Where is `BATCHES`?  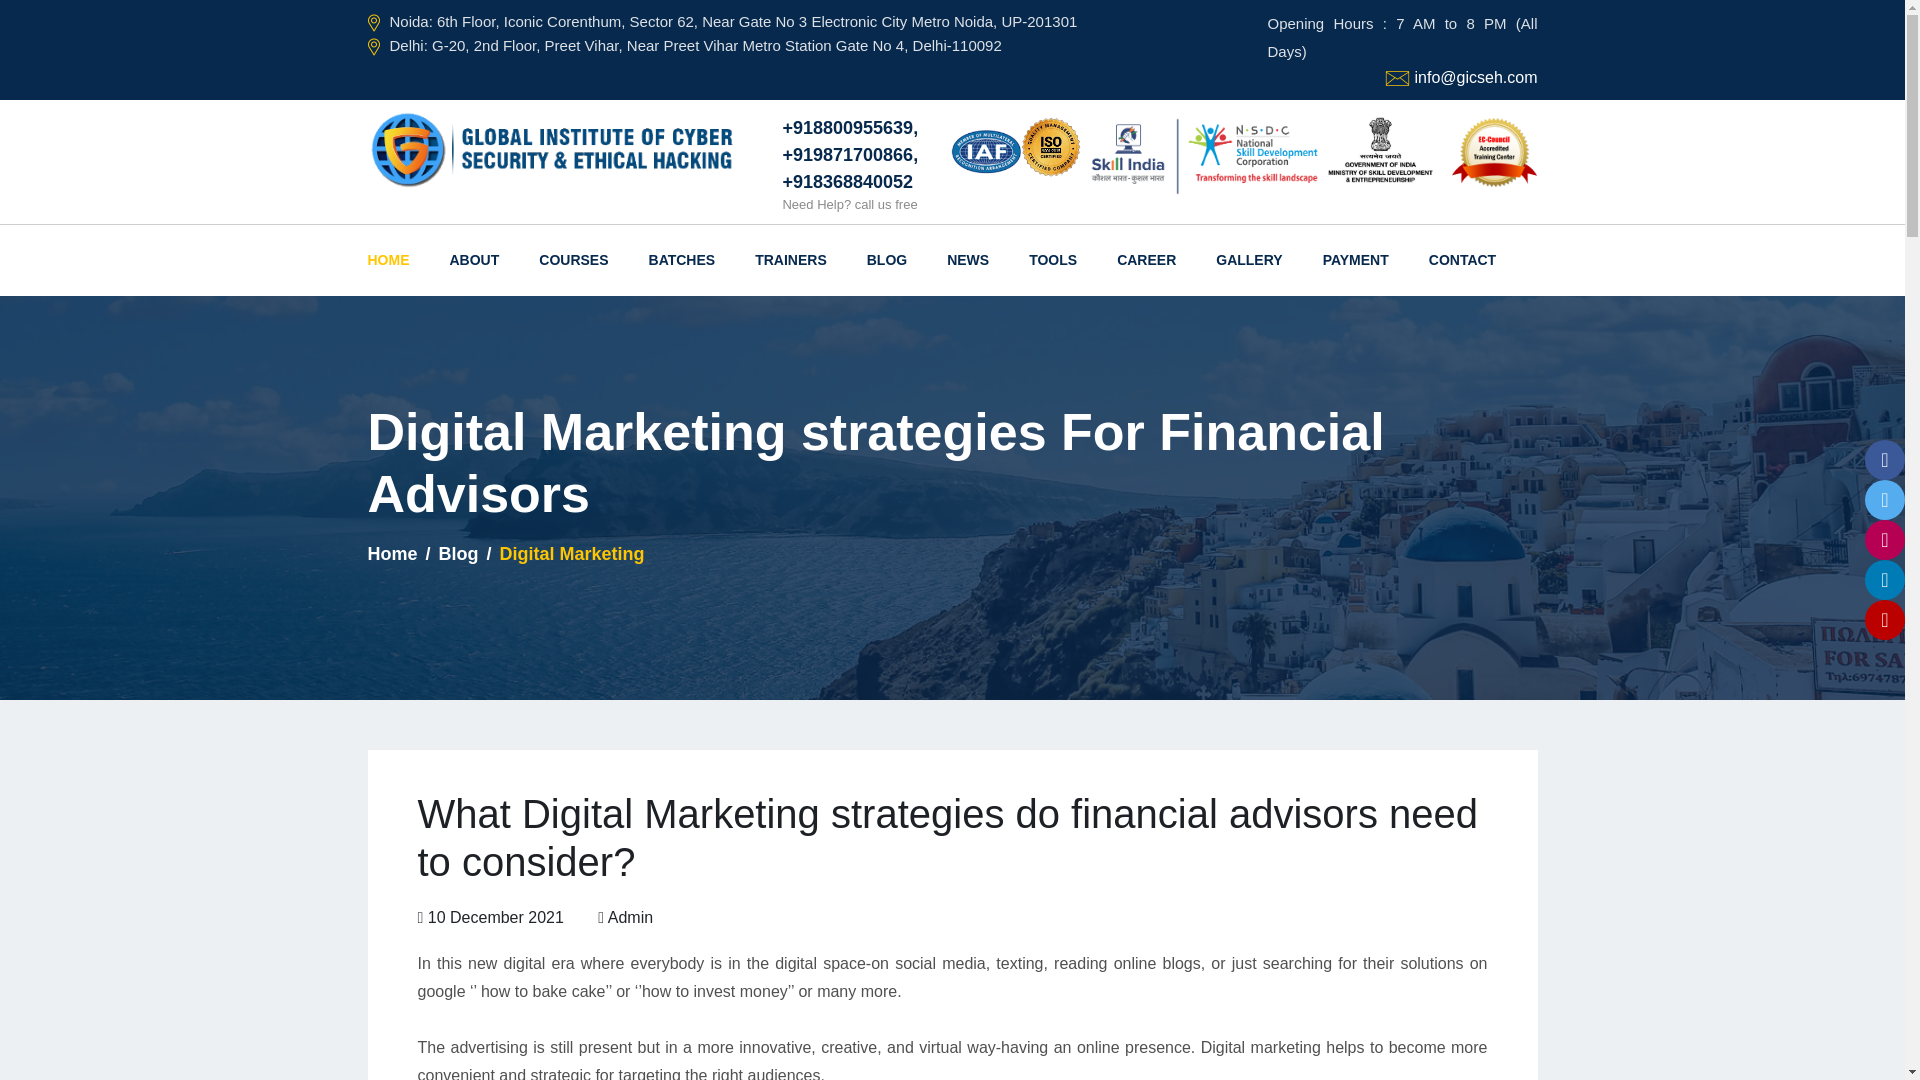 BATCHES is located at coordinates (682, 260).